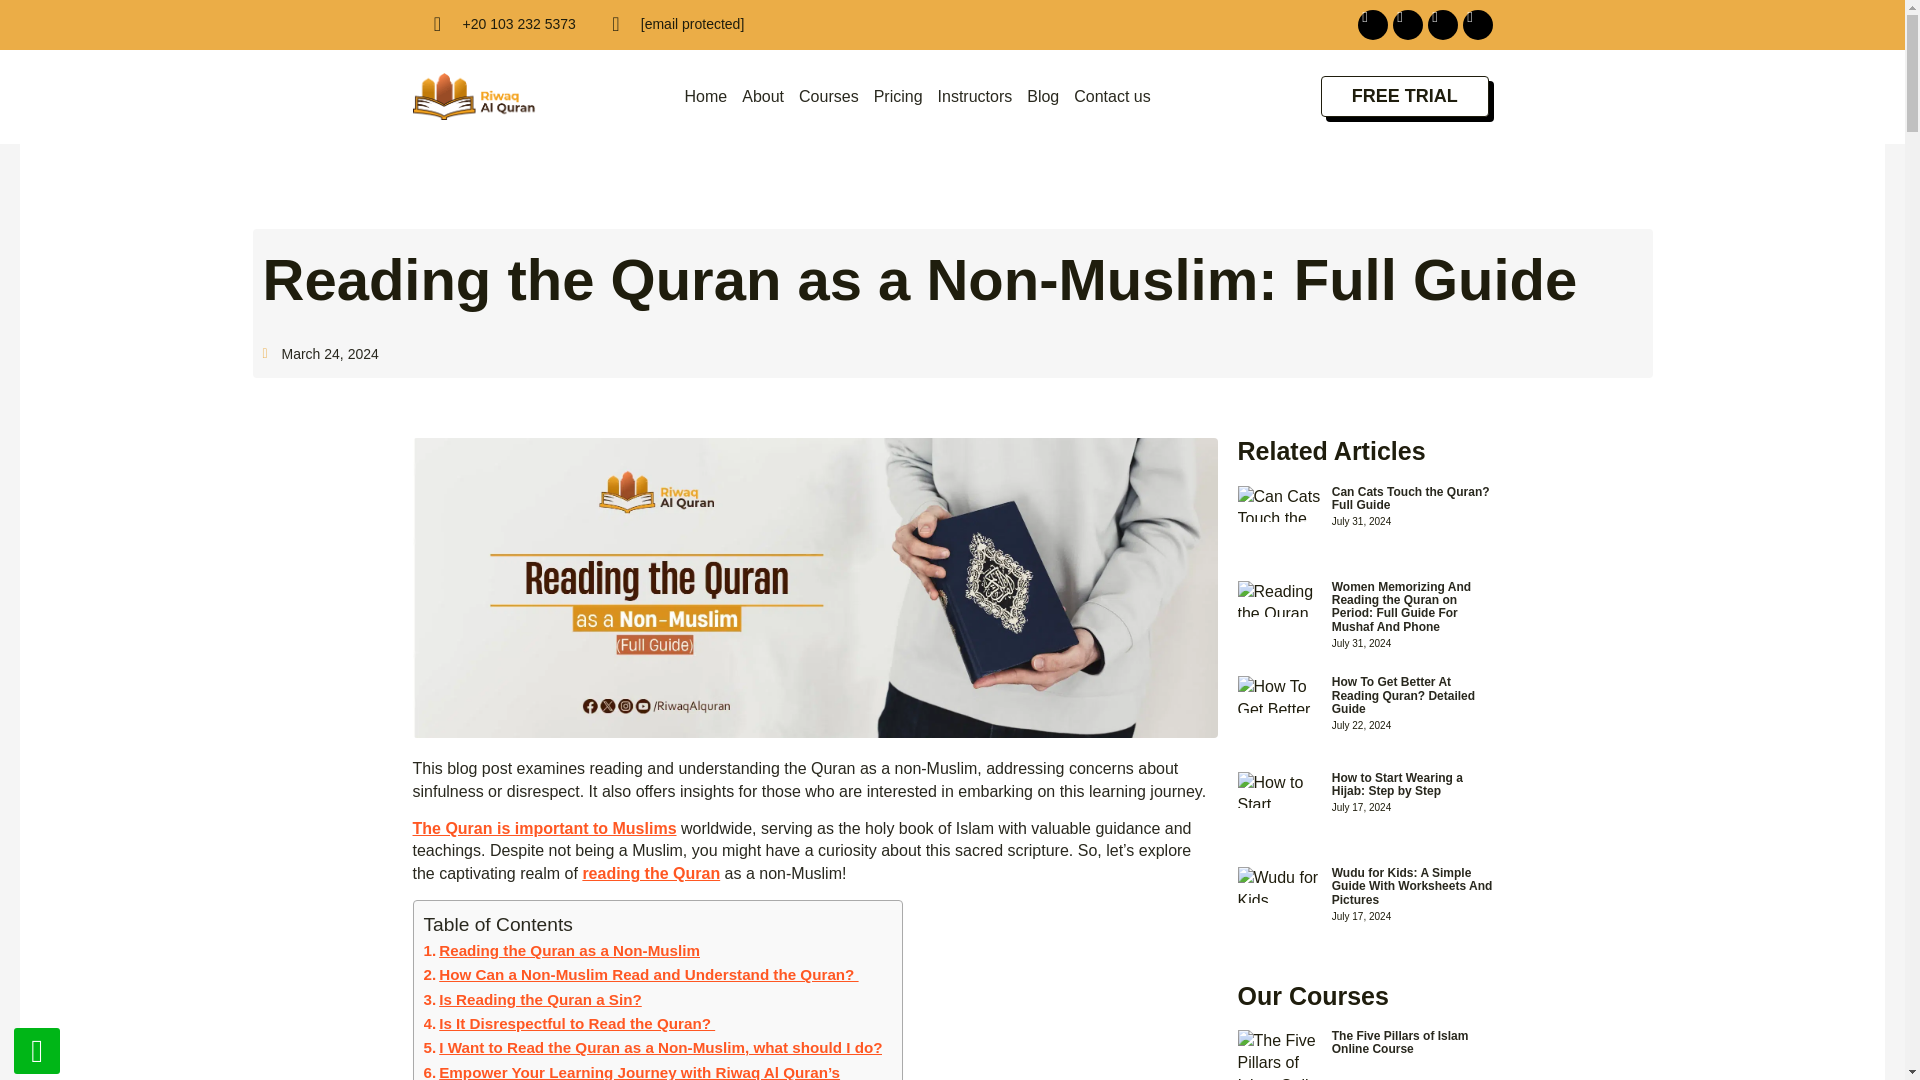 The width and height of the screenshot is (1920, 1080). Describe the element at coordinates (828, 96) in the screenshot. I see `Courses` at that location.